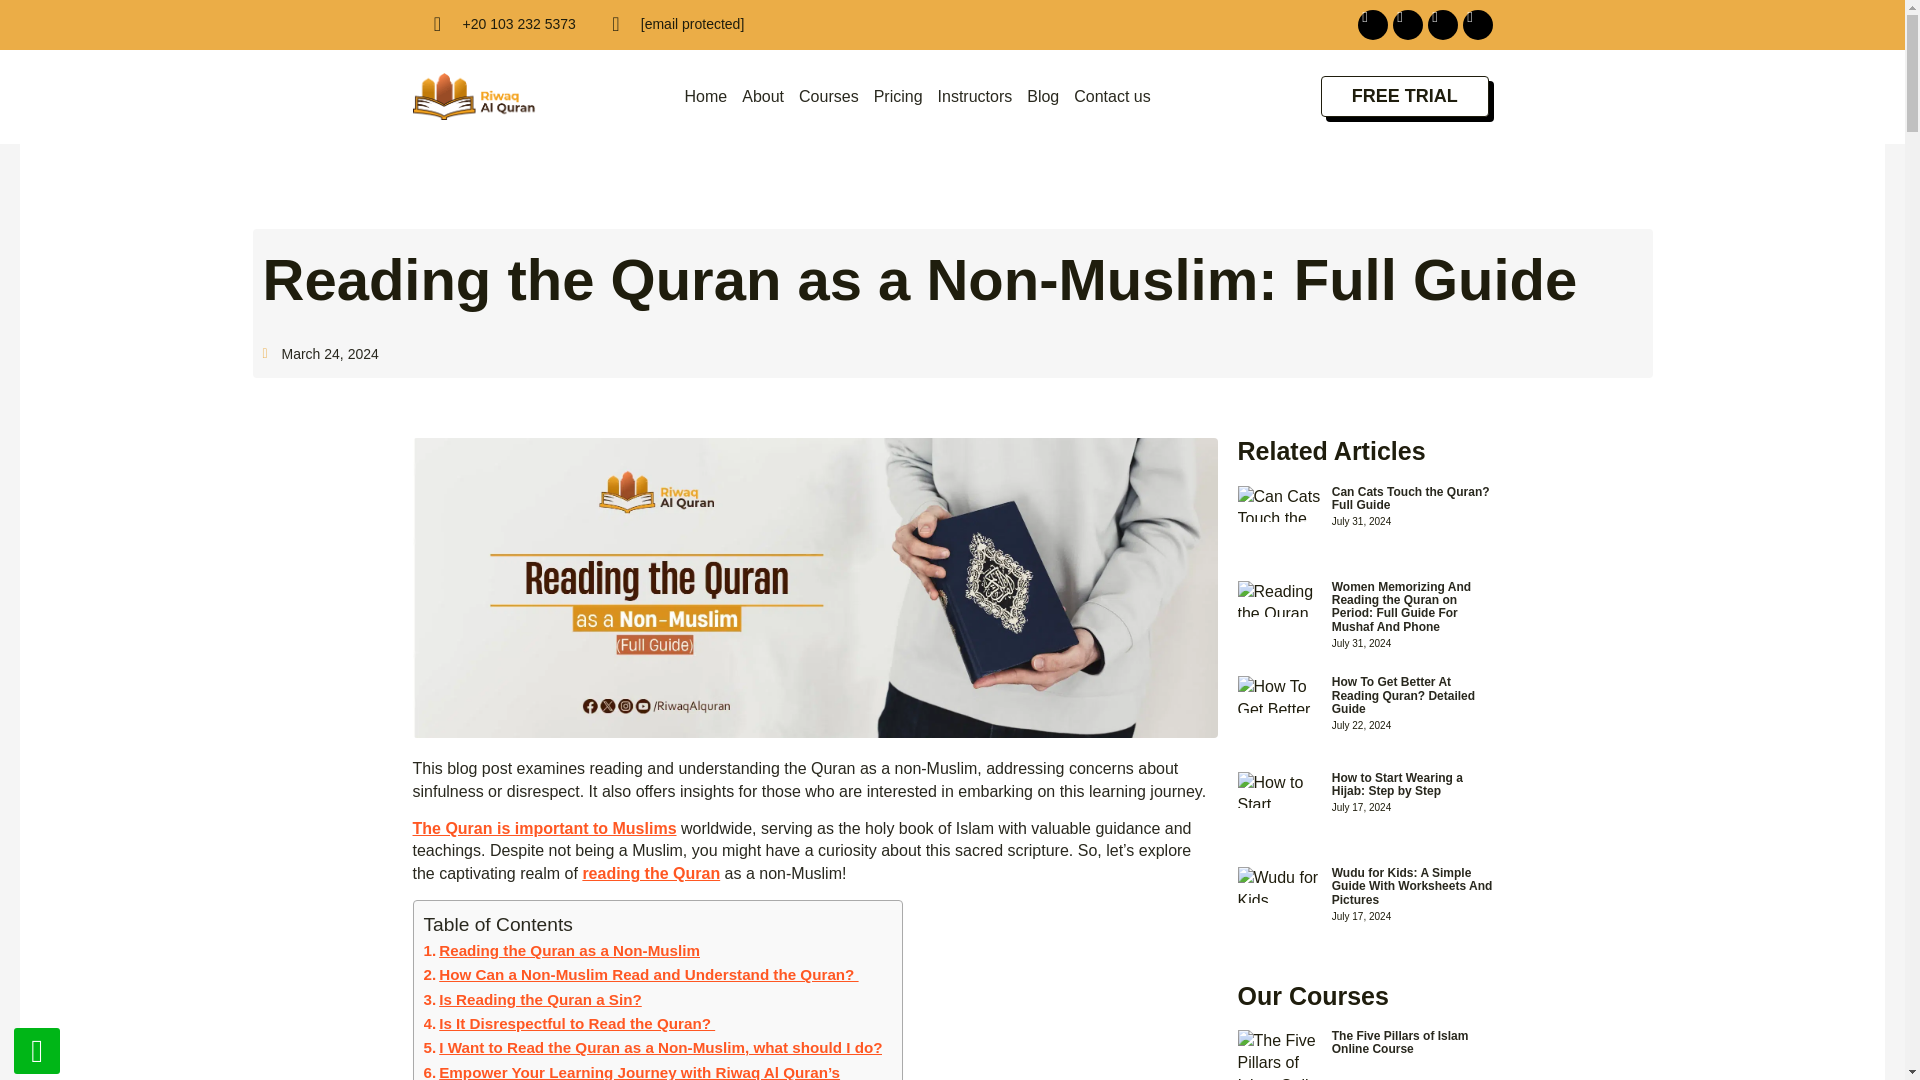 The width and height of the screenshot is (1920, 1080). Describe the element at coordinates (828, 96) in the screenshot. I see `Courses` at that location.